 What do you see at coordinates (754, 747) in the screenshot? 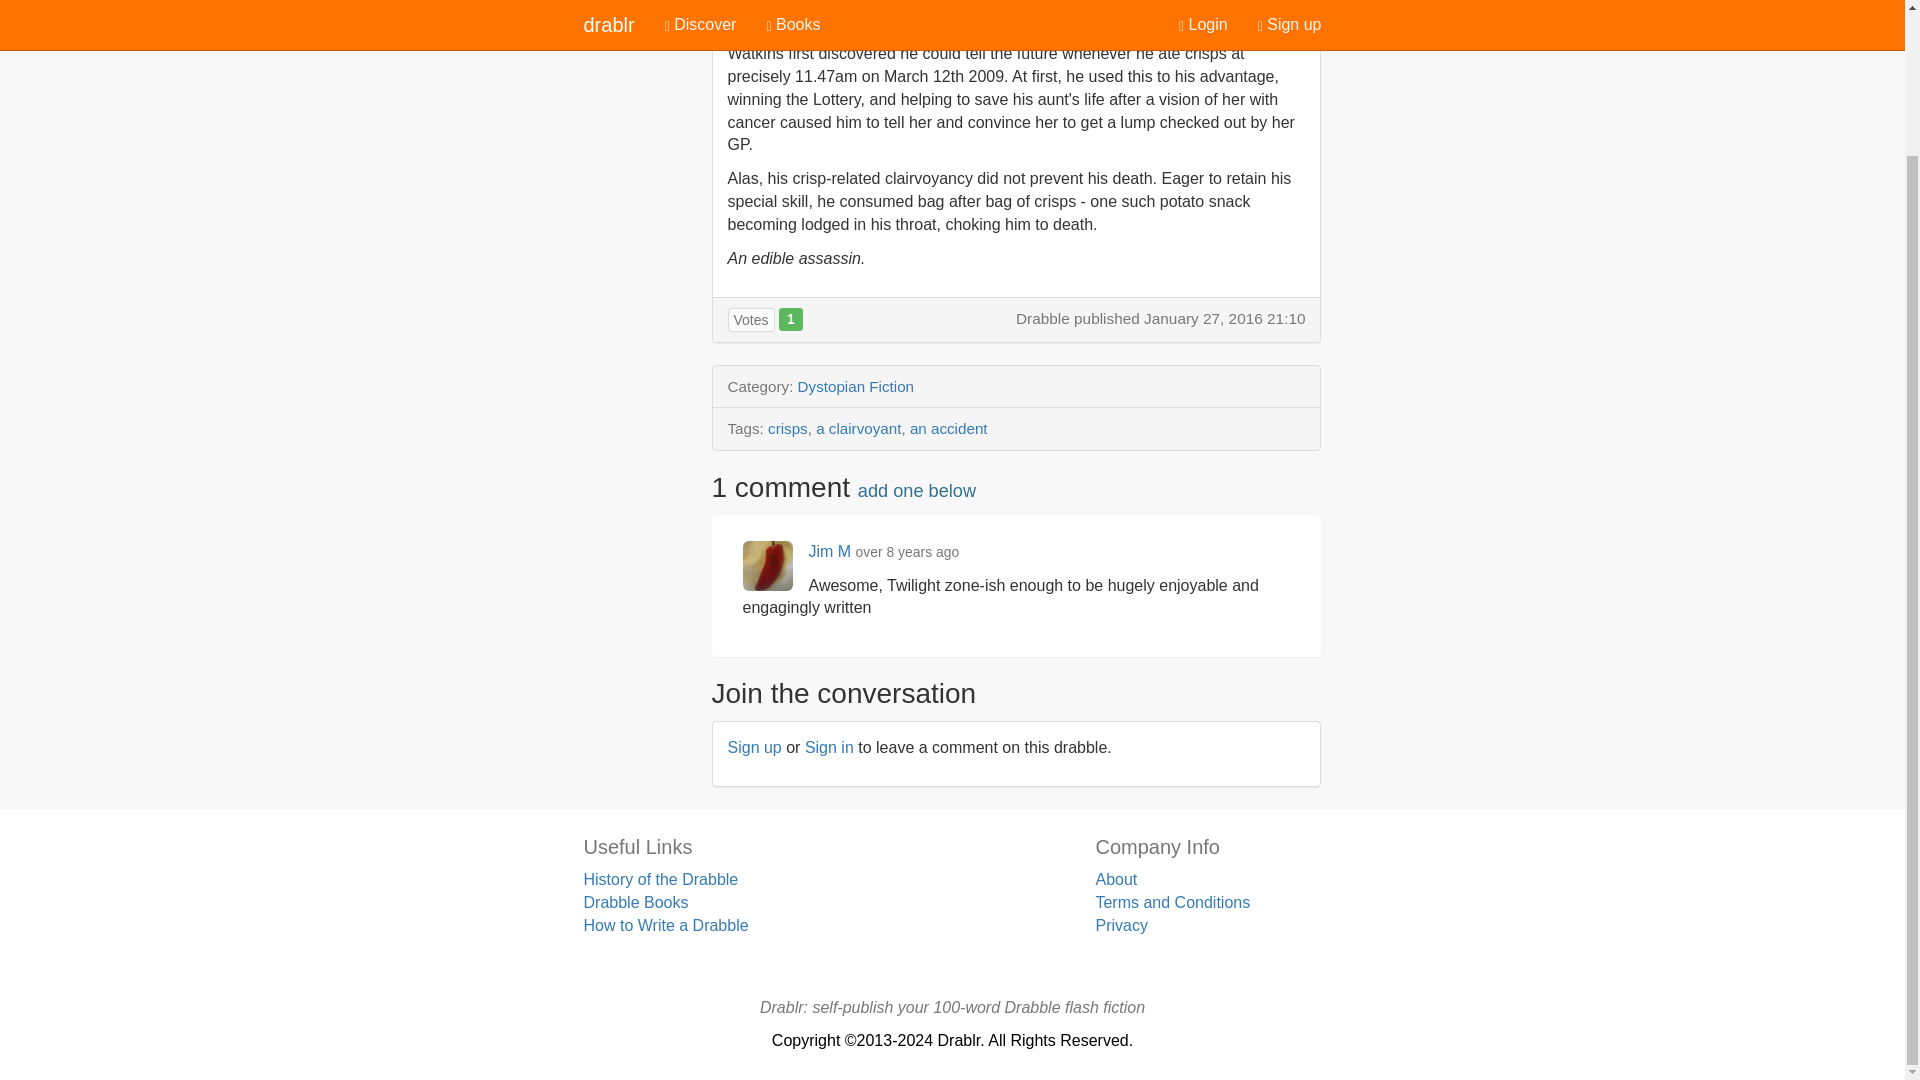
I see `Sign up` at bounding box center [754, 747].